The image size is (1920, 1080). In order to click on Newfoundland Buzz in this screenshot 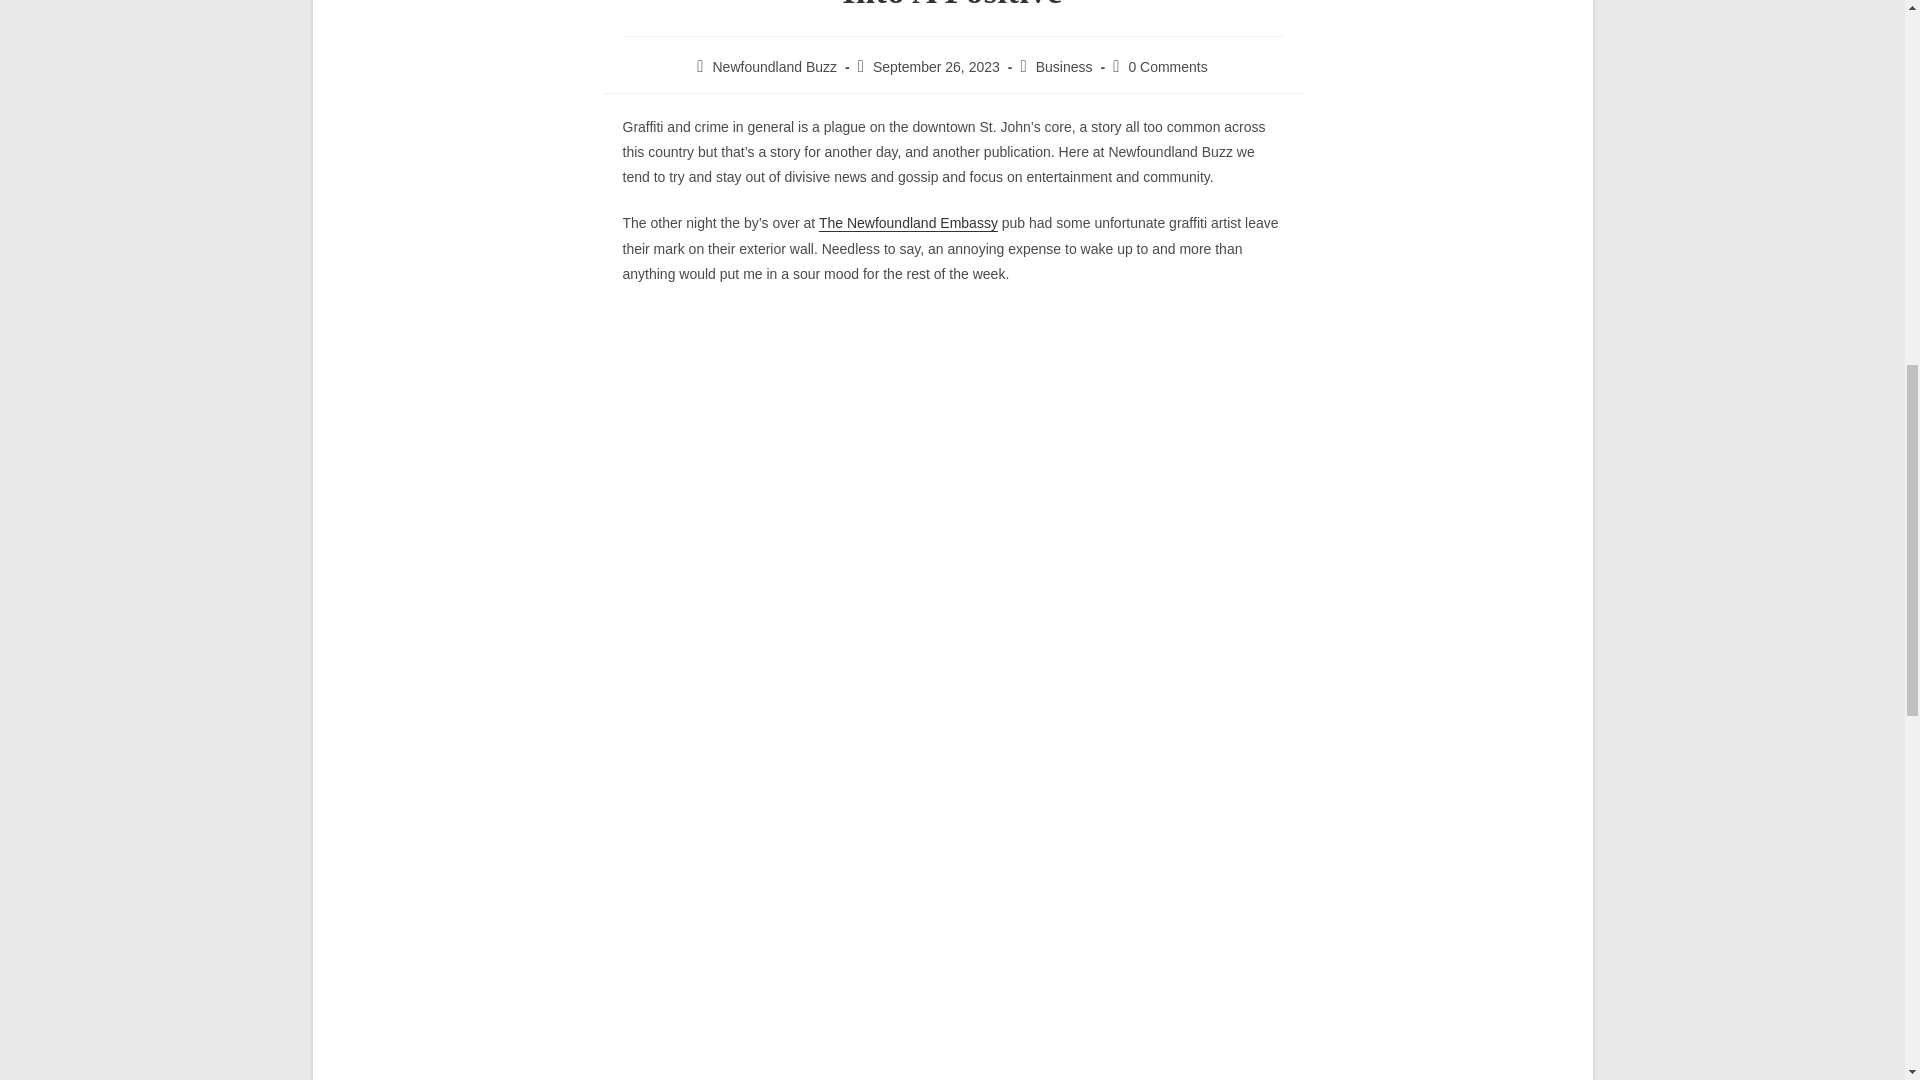, I will do `click(774, 66)`.